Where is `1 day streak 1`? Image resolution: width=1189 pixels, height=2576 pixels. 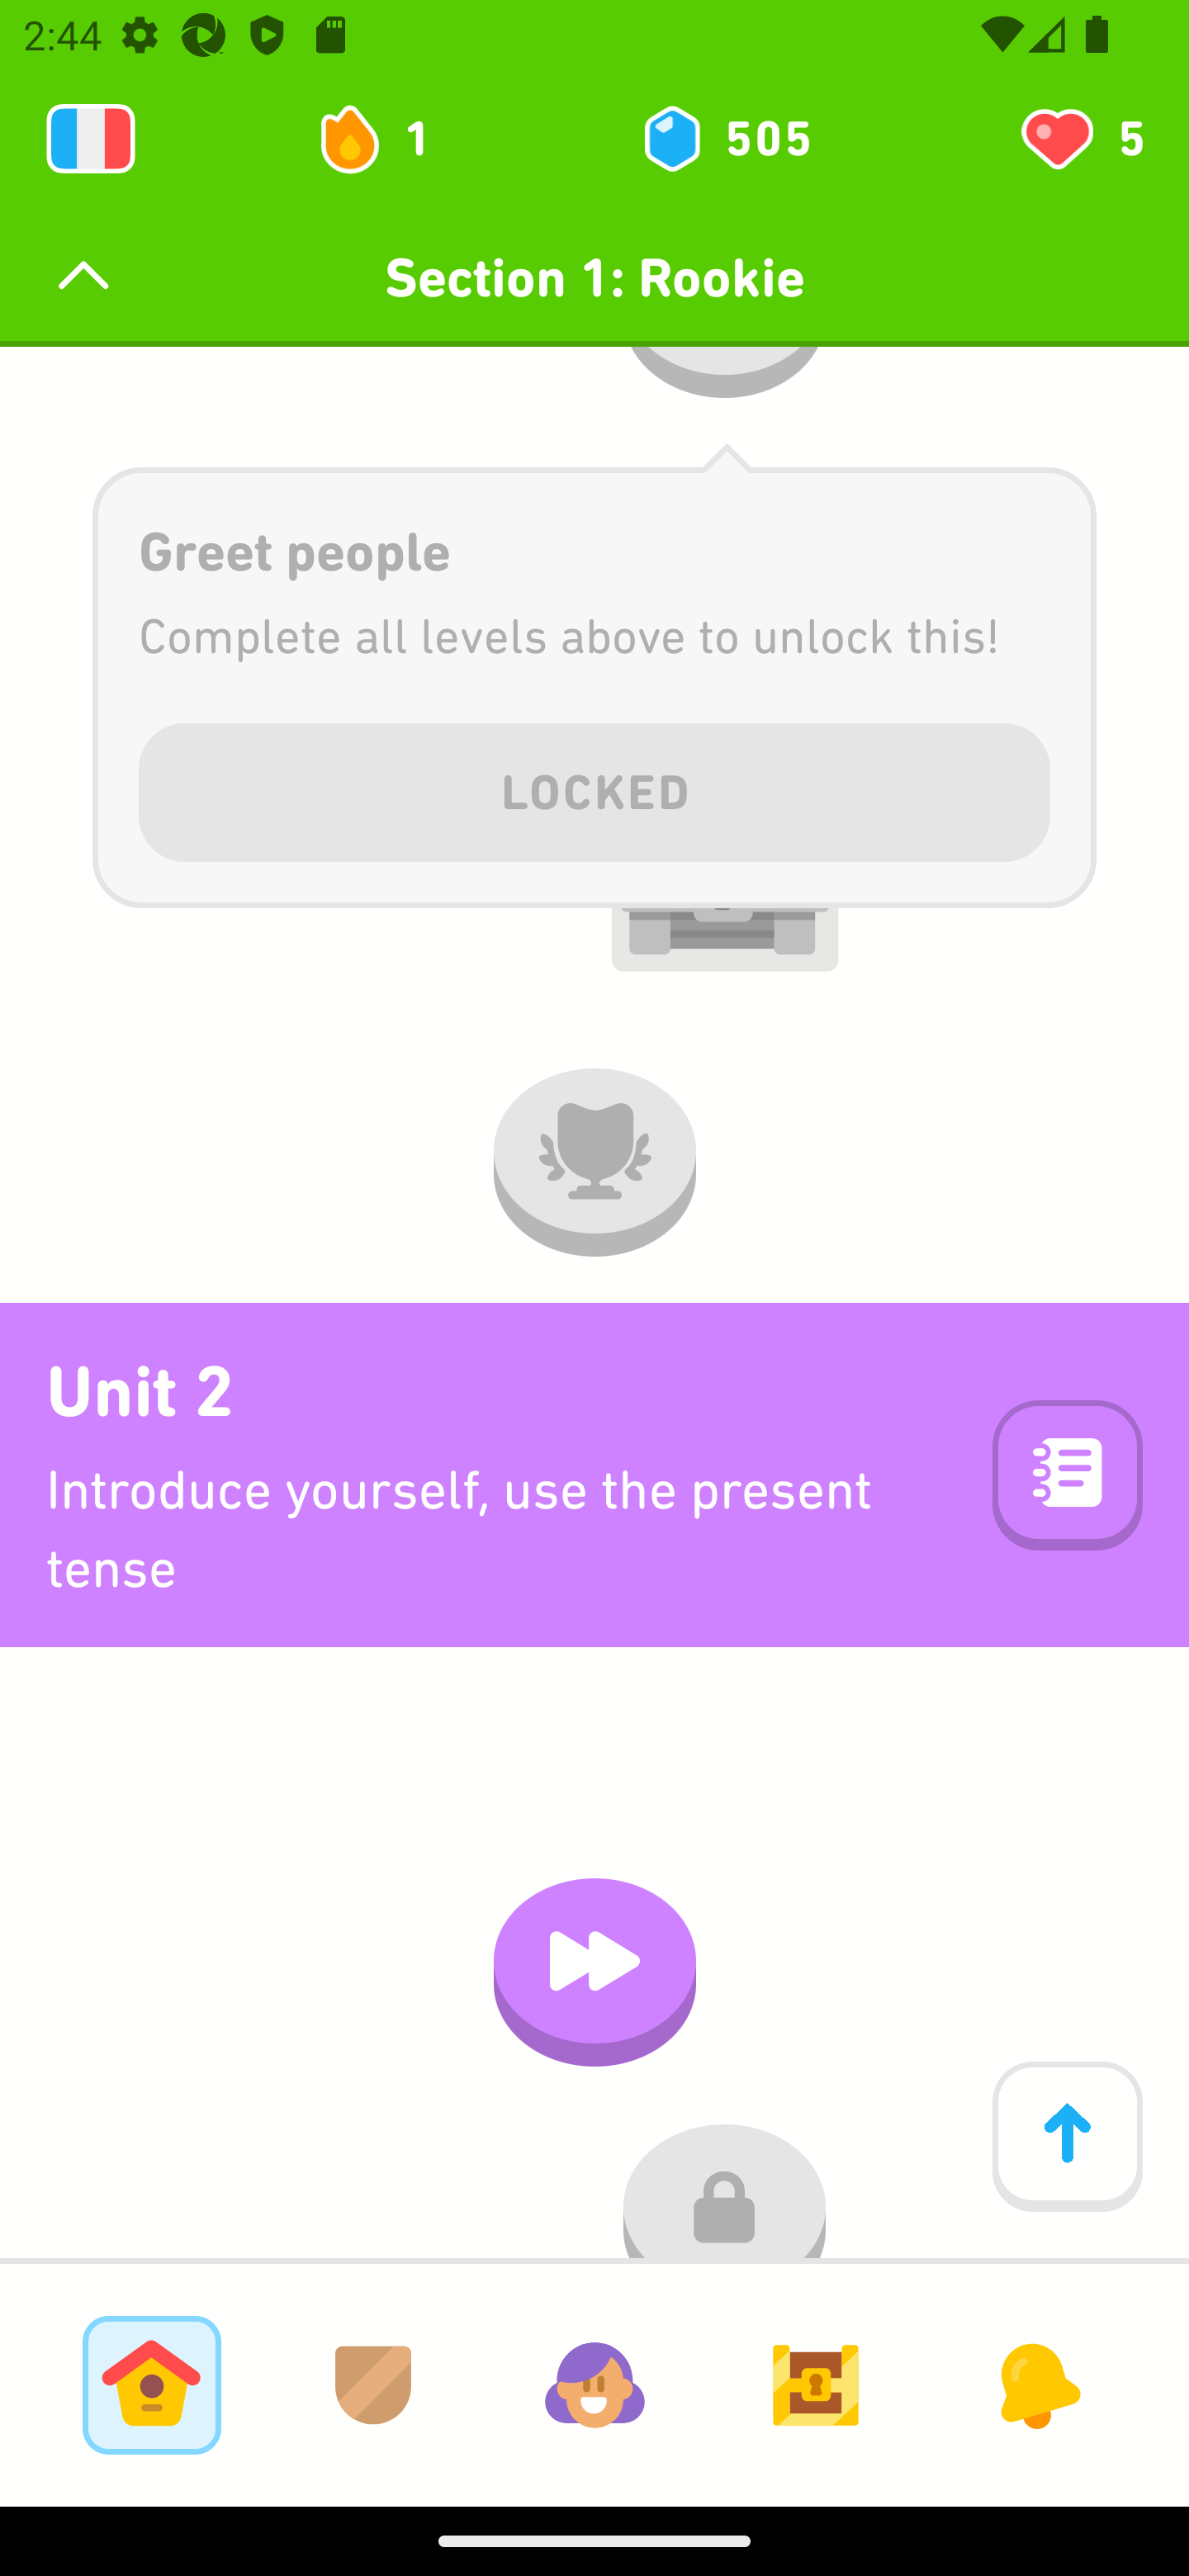 1 day streak 1 is located at coordinates (388, 139).